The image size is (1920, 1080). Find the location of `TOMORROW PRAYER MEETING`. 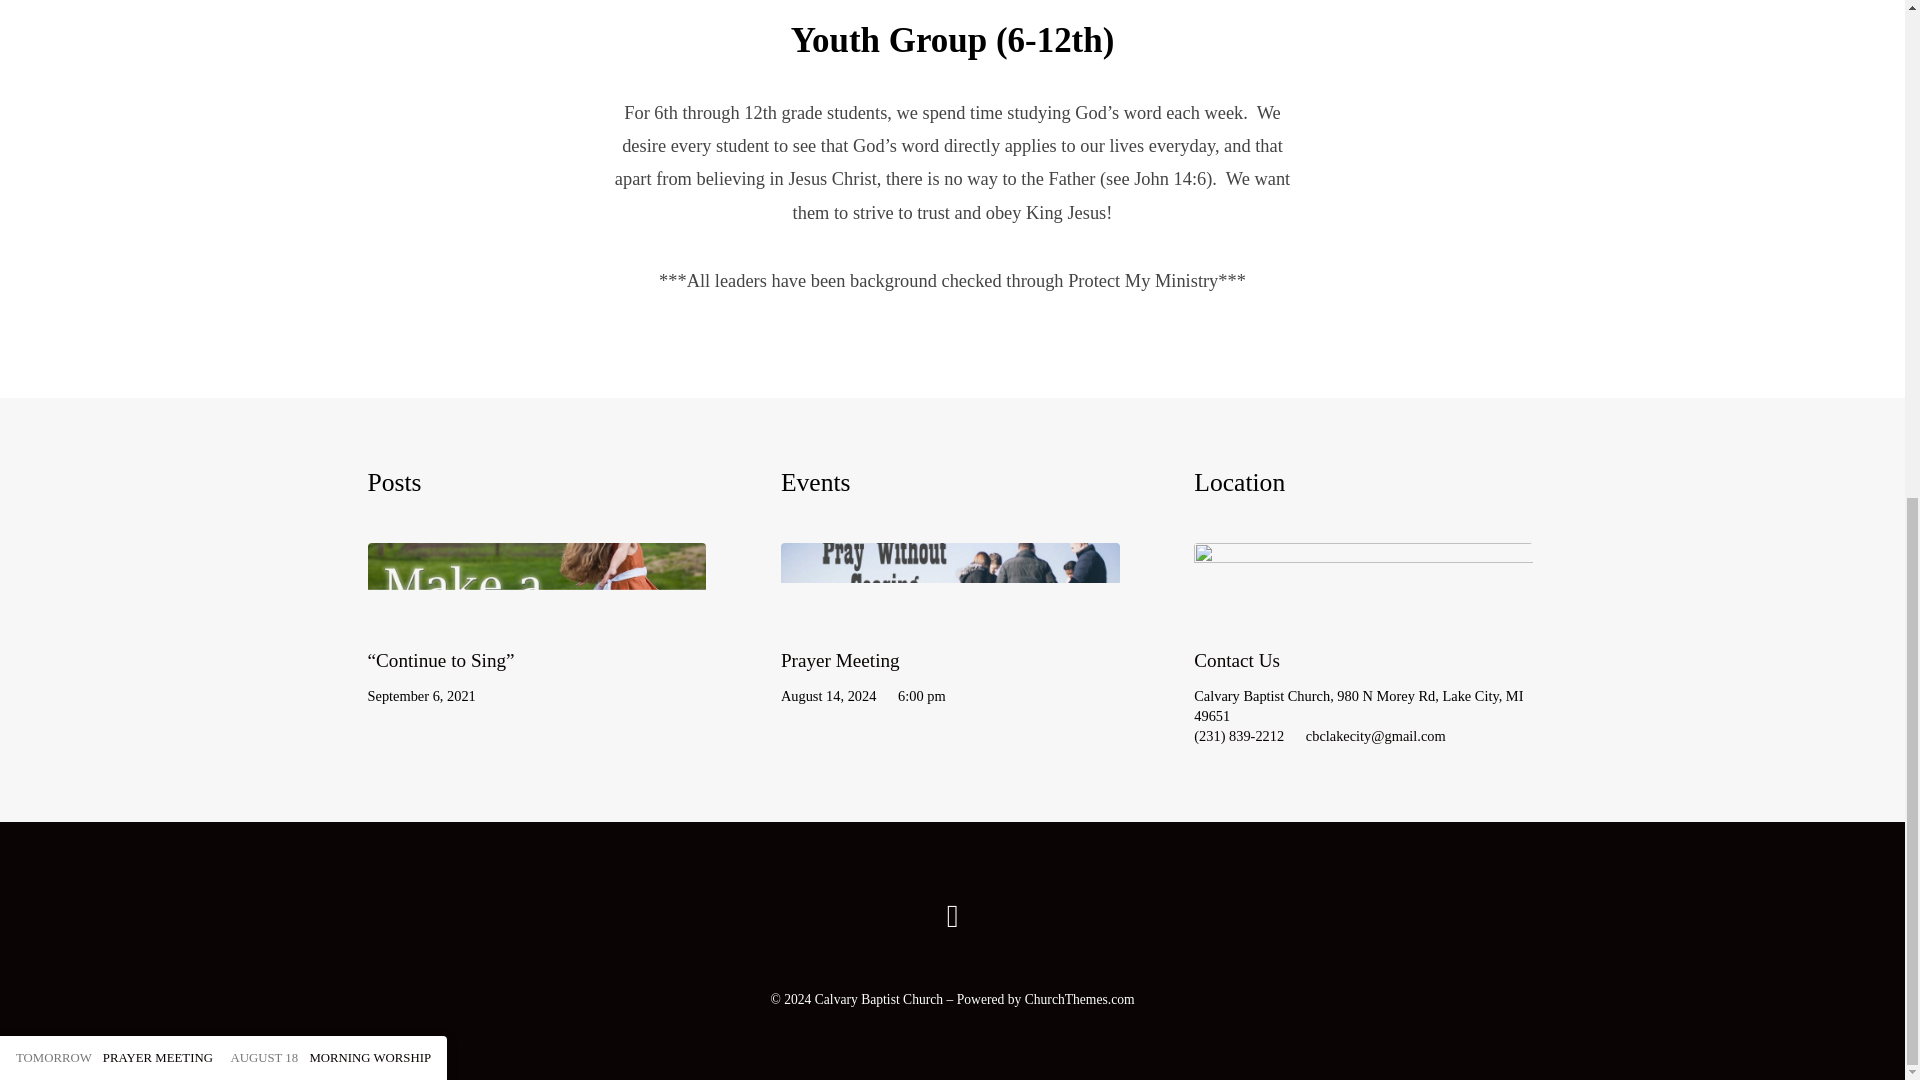

TOMORROW PRAYER MEETING is located at coordinates (114, 138).